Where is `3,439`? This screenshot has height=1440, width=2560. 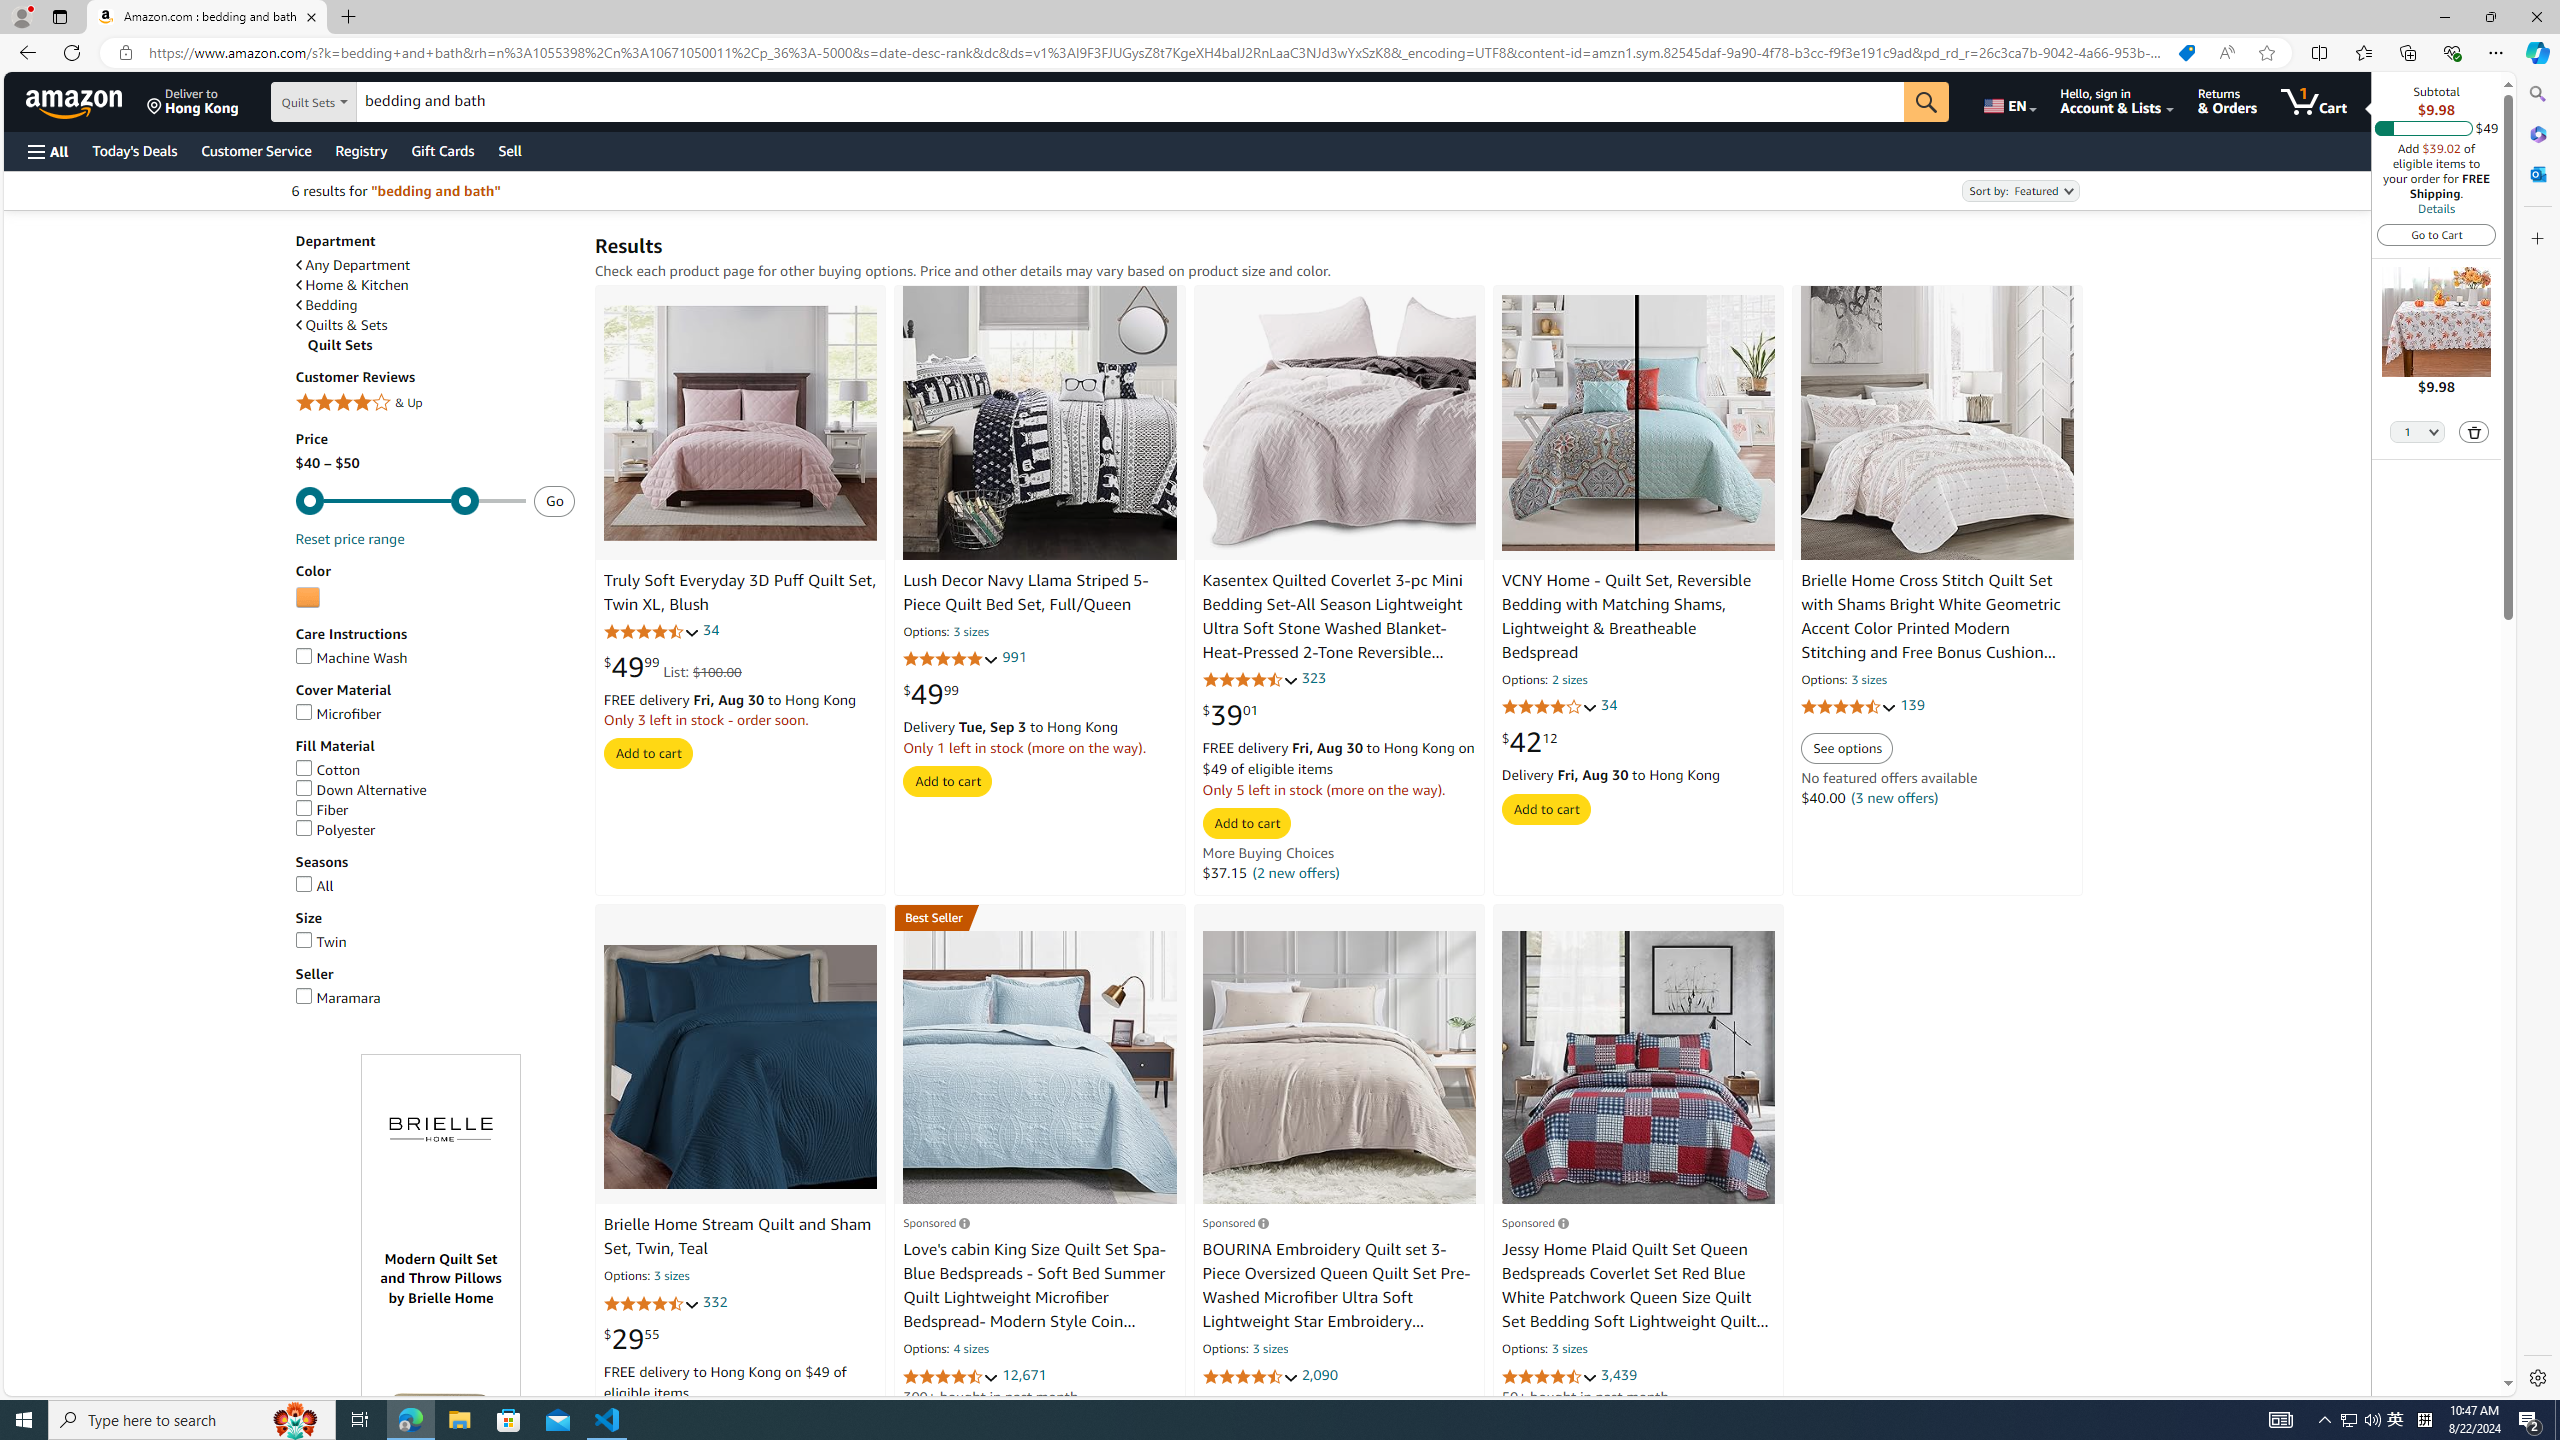
3,439 is located at coordinates (1619, 1374).